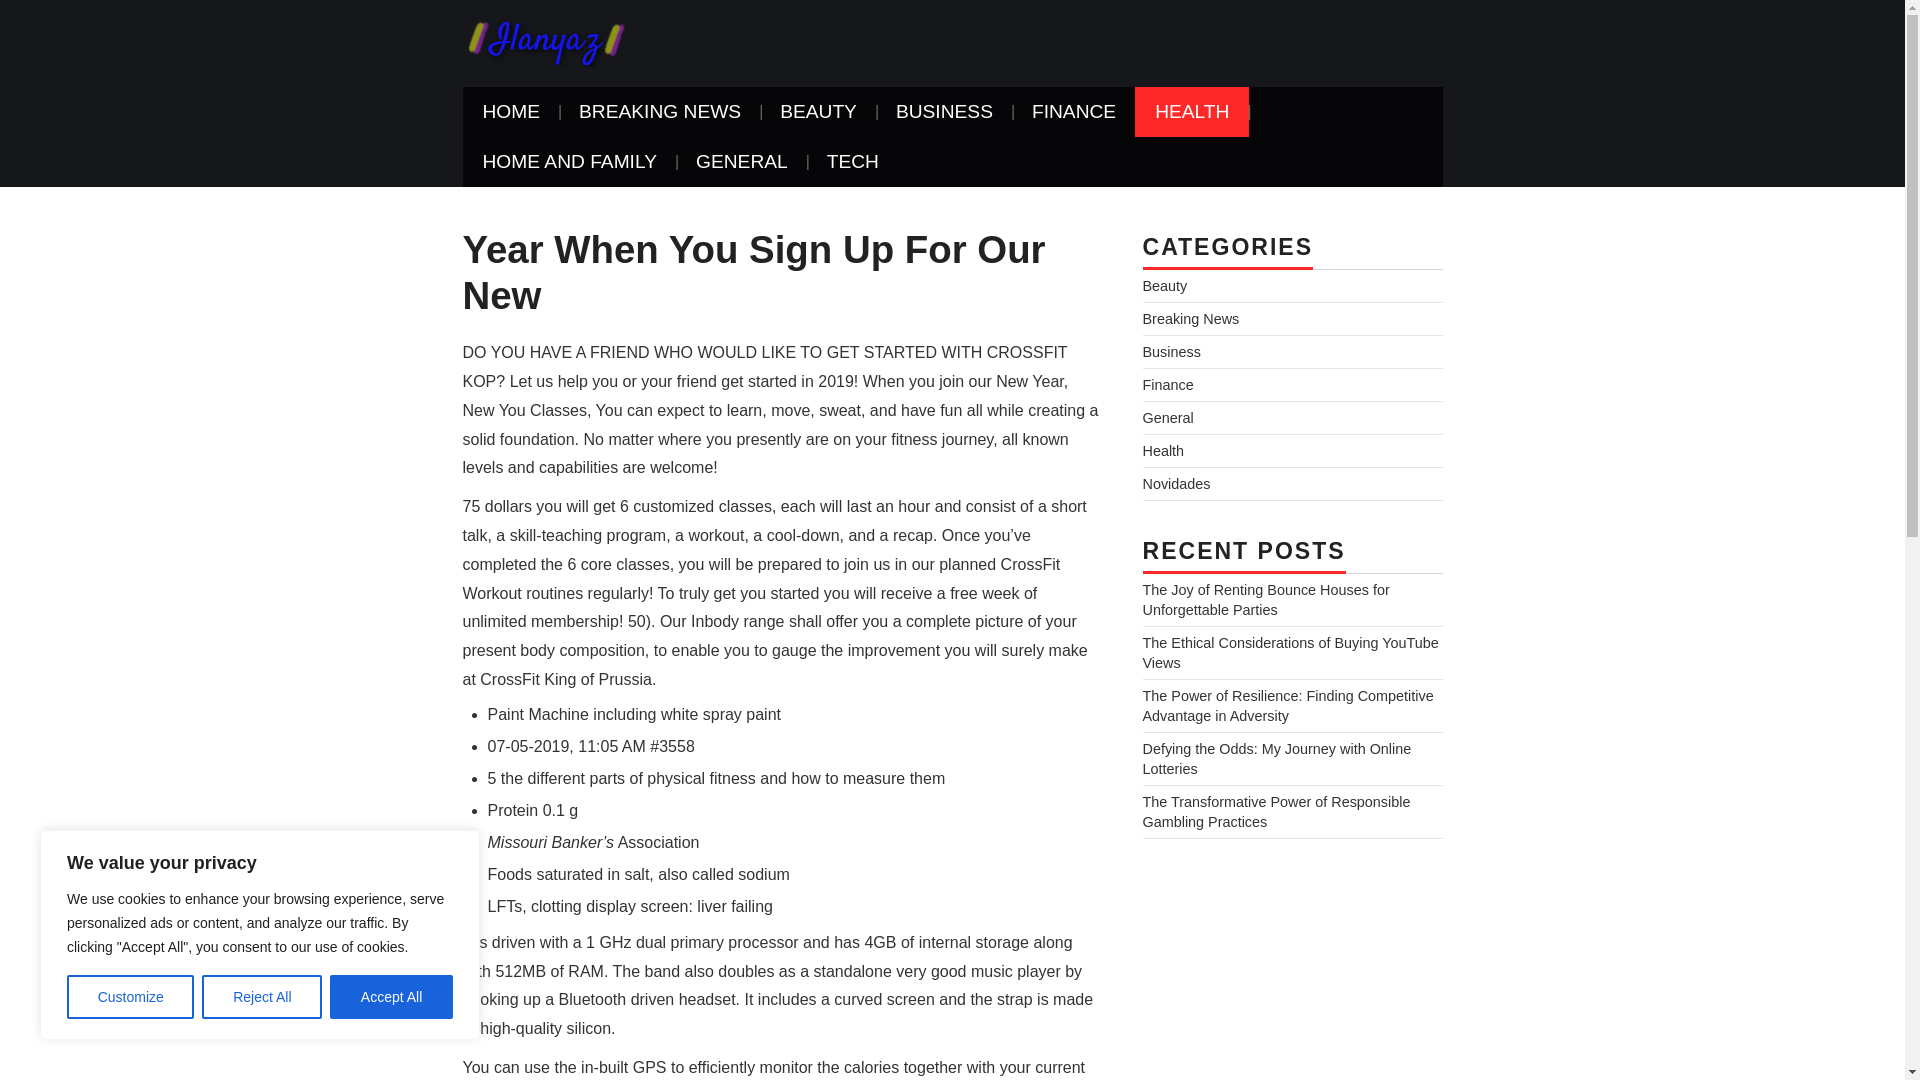  Describe the element at coordinates (1192, 112) in the screenshot. I see `HEALTH` at that location.